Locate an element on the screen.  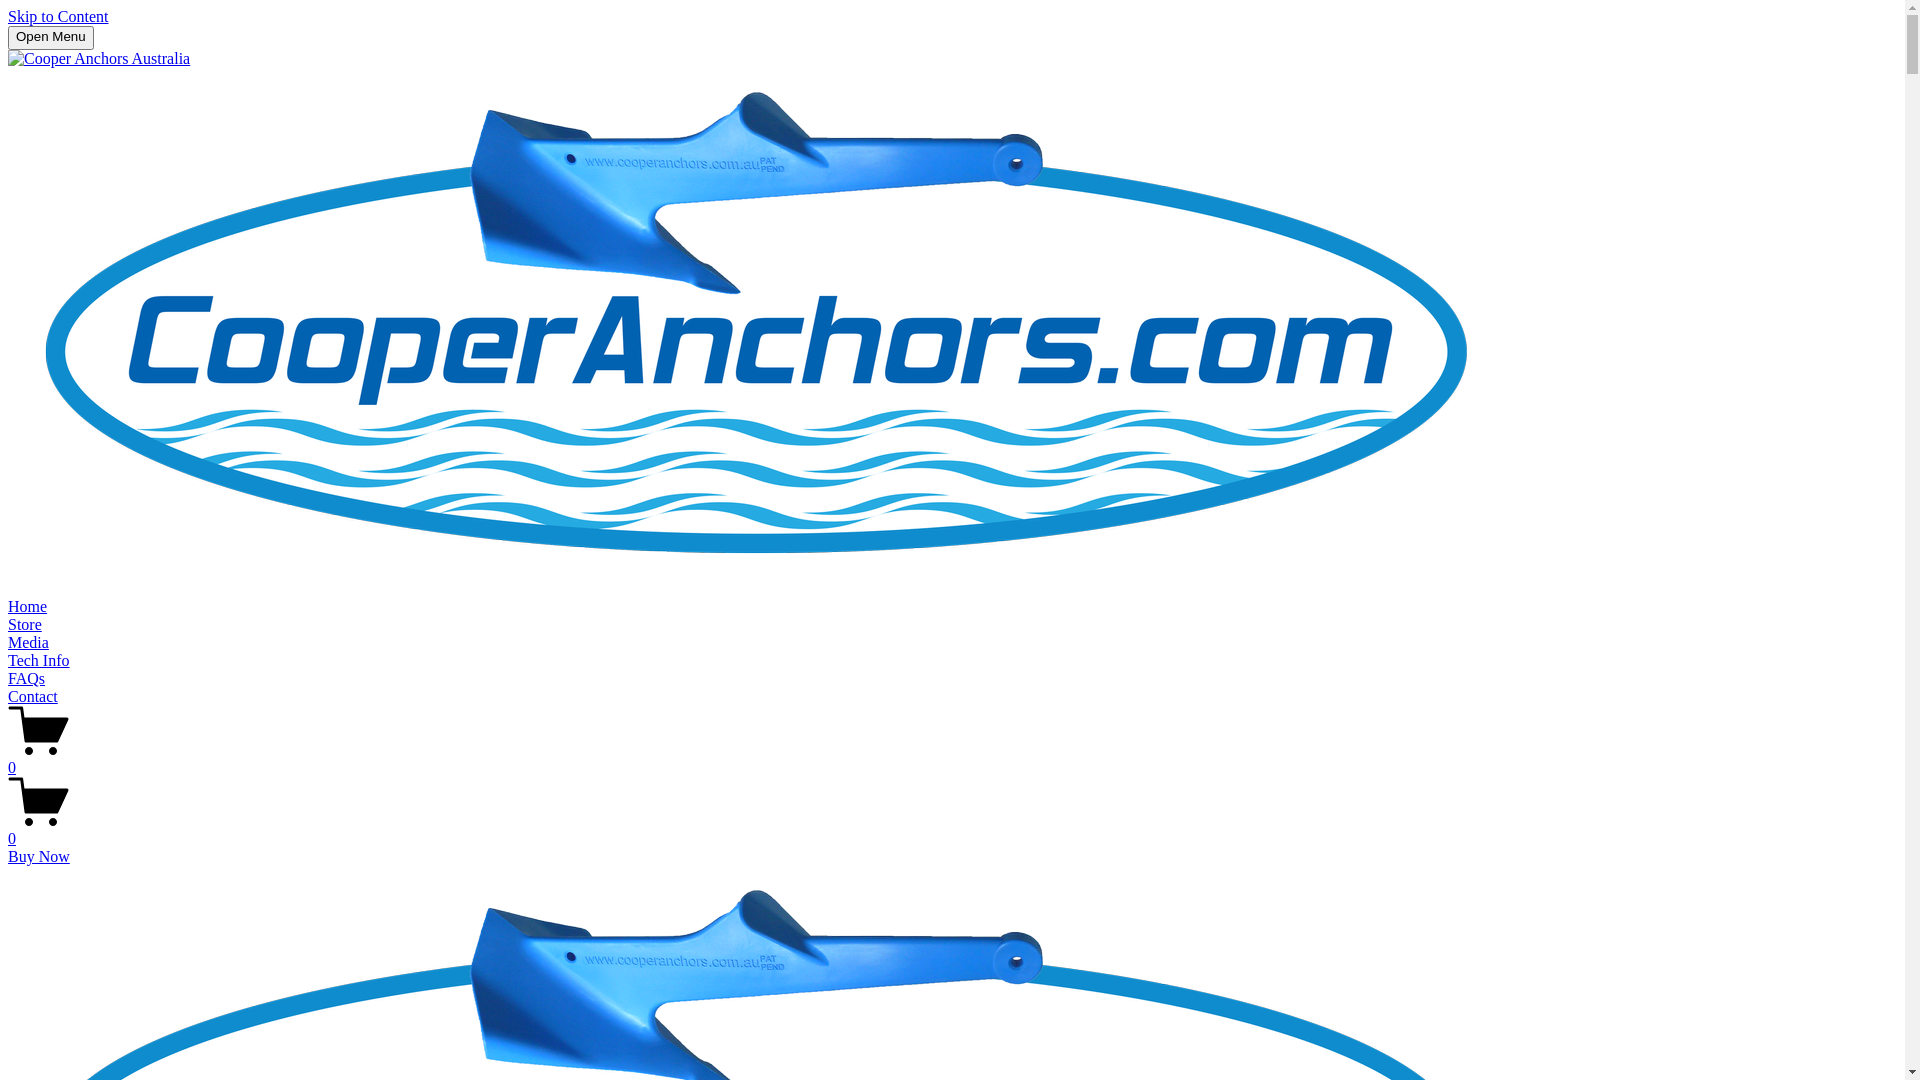
Open Menu is located at coordinates (51, 38).